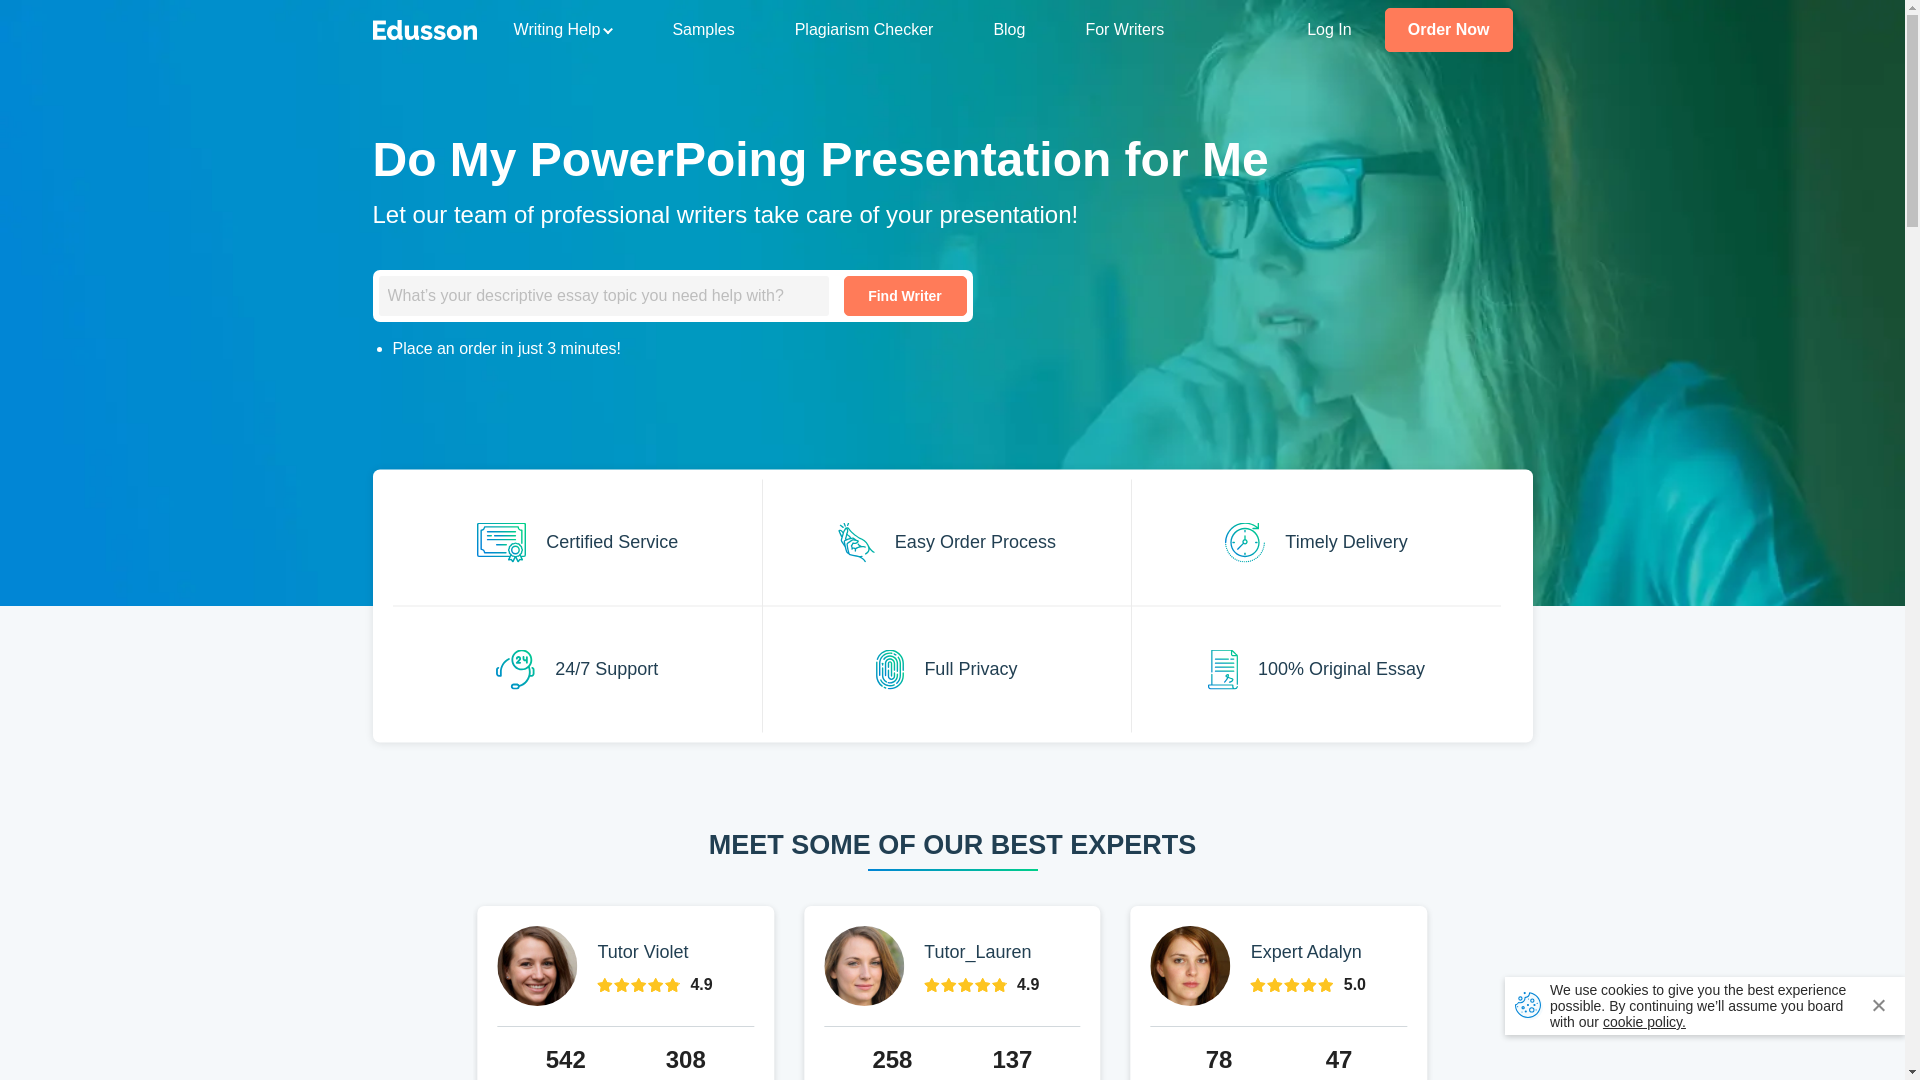  I want to click on For Writers, so click(1124, 29).